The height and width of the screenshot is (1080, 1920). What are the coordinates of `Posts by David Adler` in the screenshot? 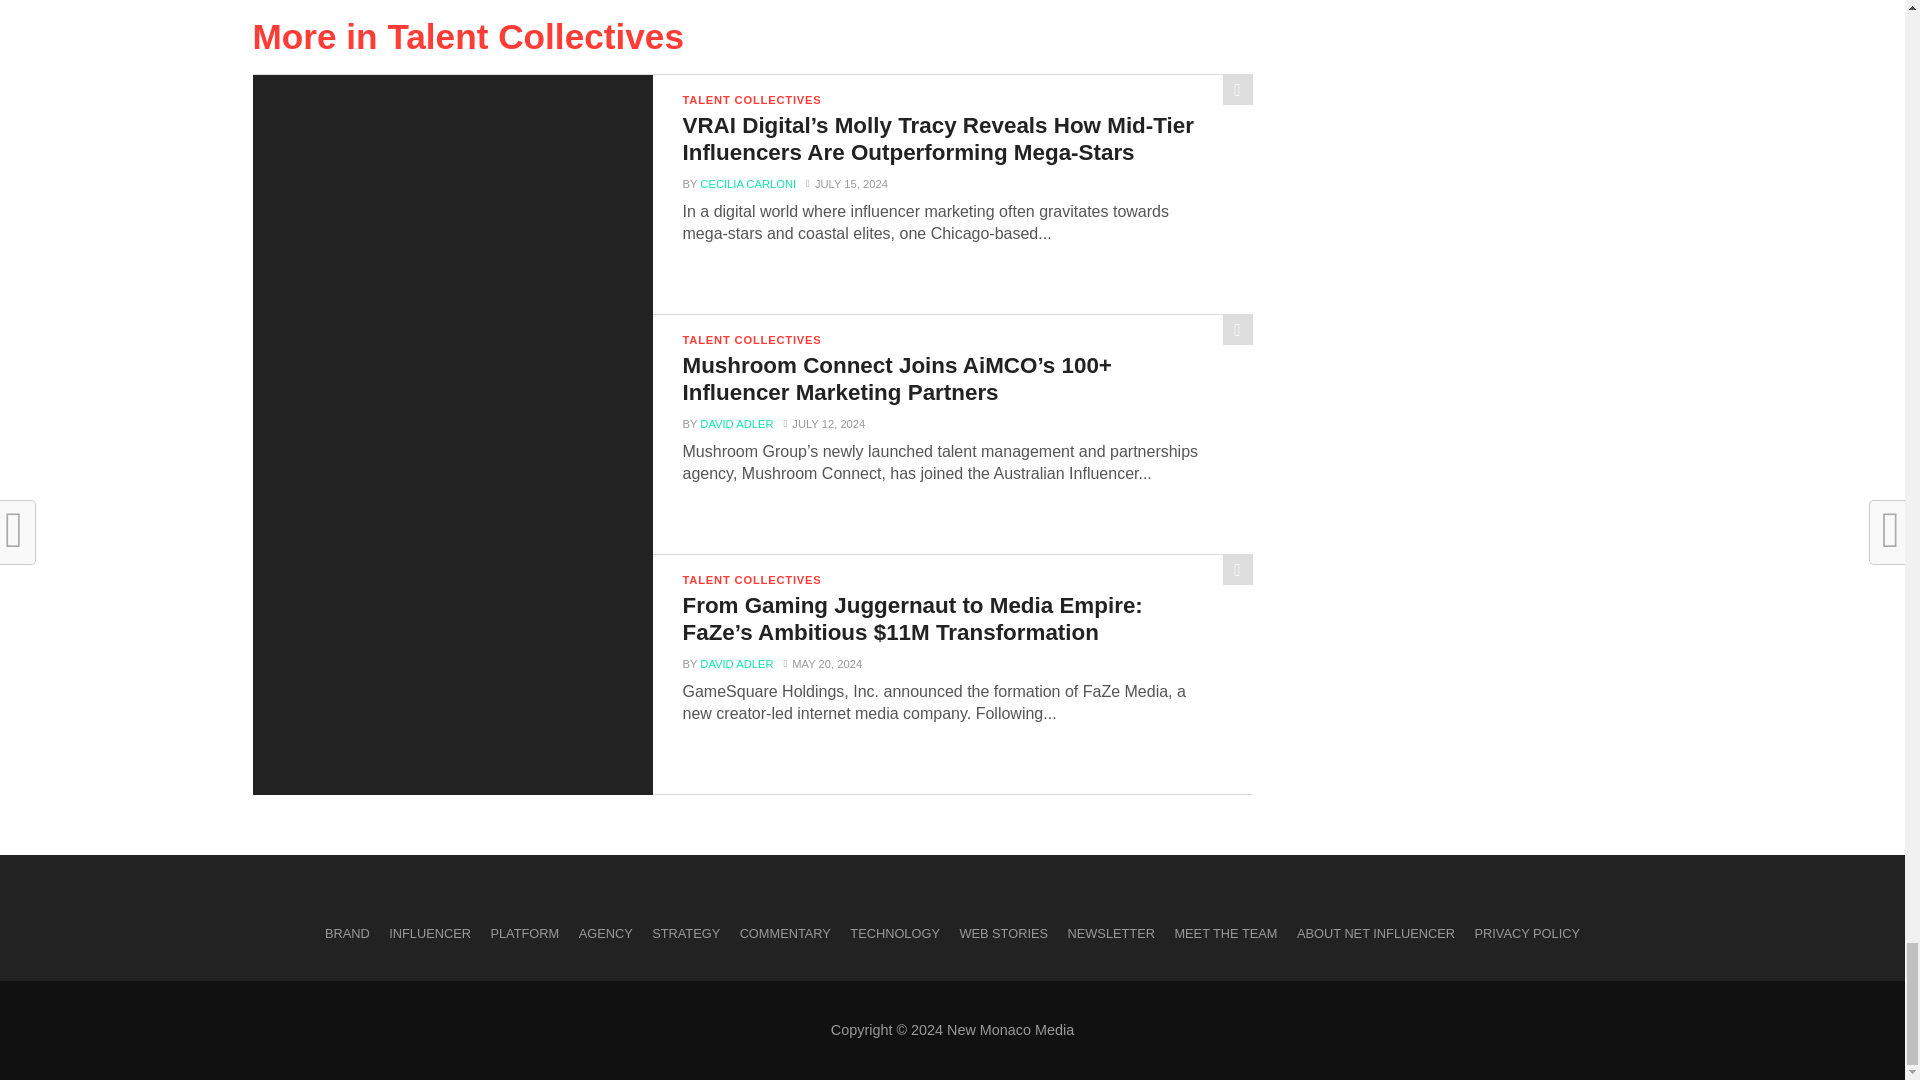 It's located at (736, 423).